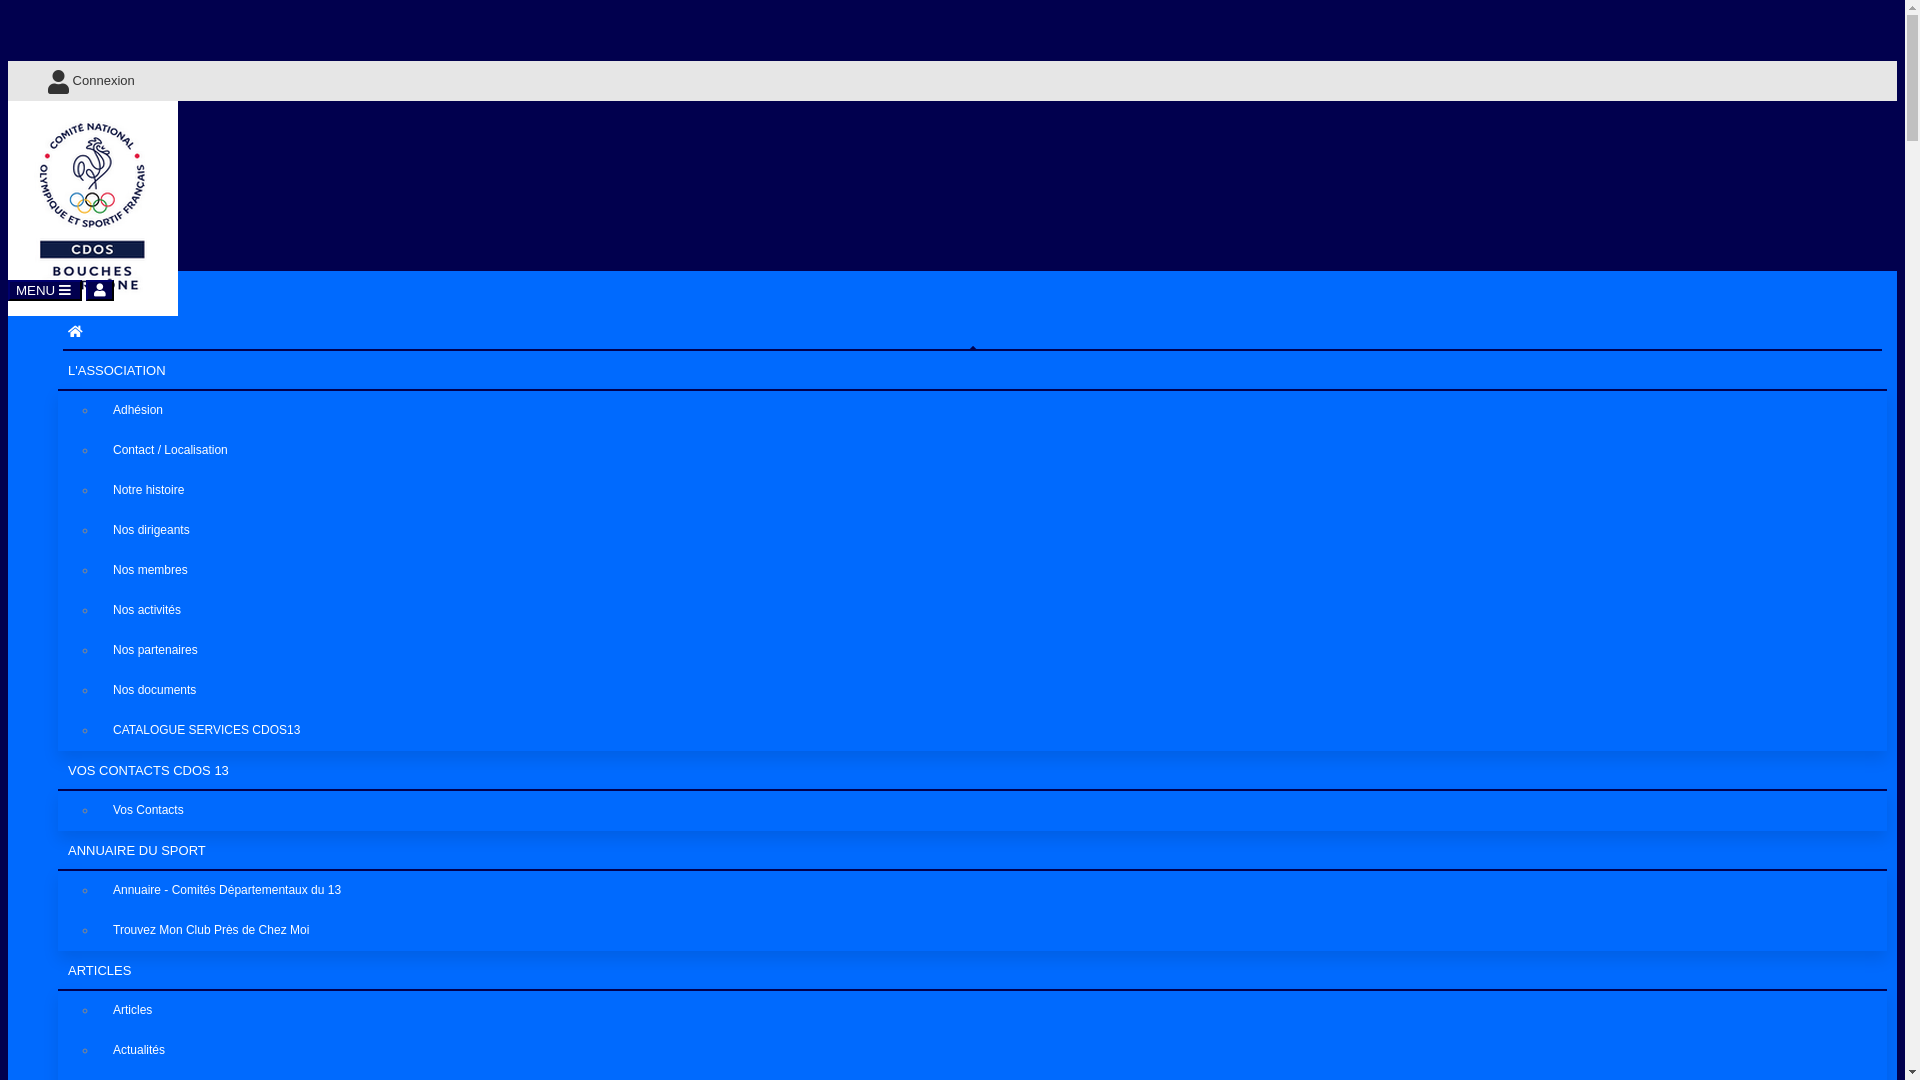 The width and height of the screenshot is (1920, 1080). I want to click on MENU, so click(45, 290).